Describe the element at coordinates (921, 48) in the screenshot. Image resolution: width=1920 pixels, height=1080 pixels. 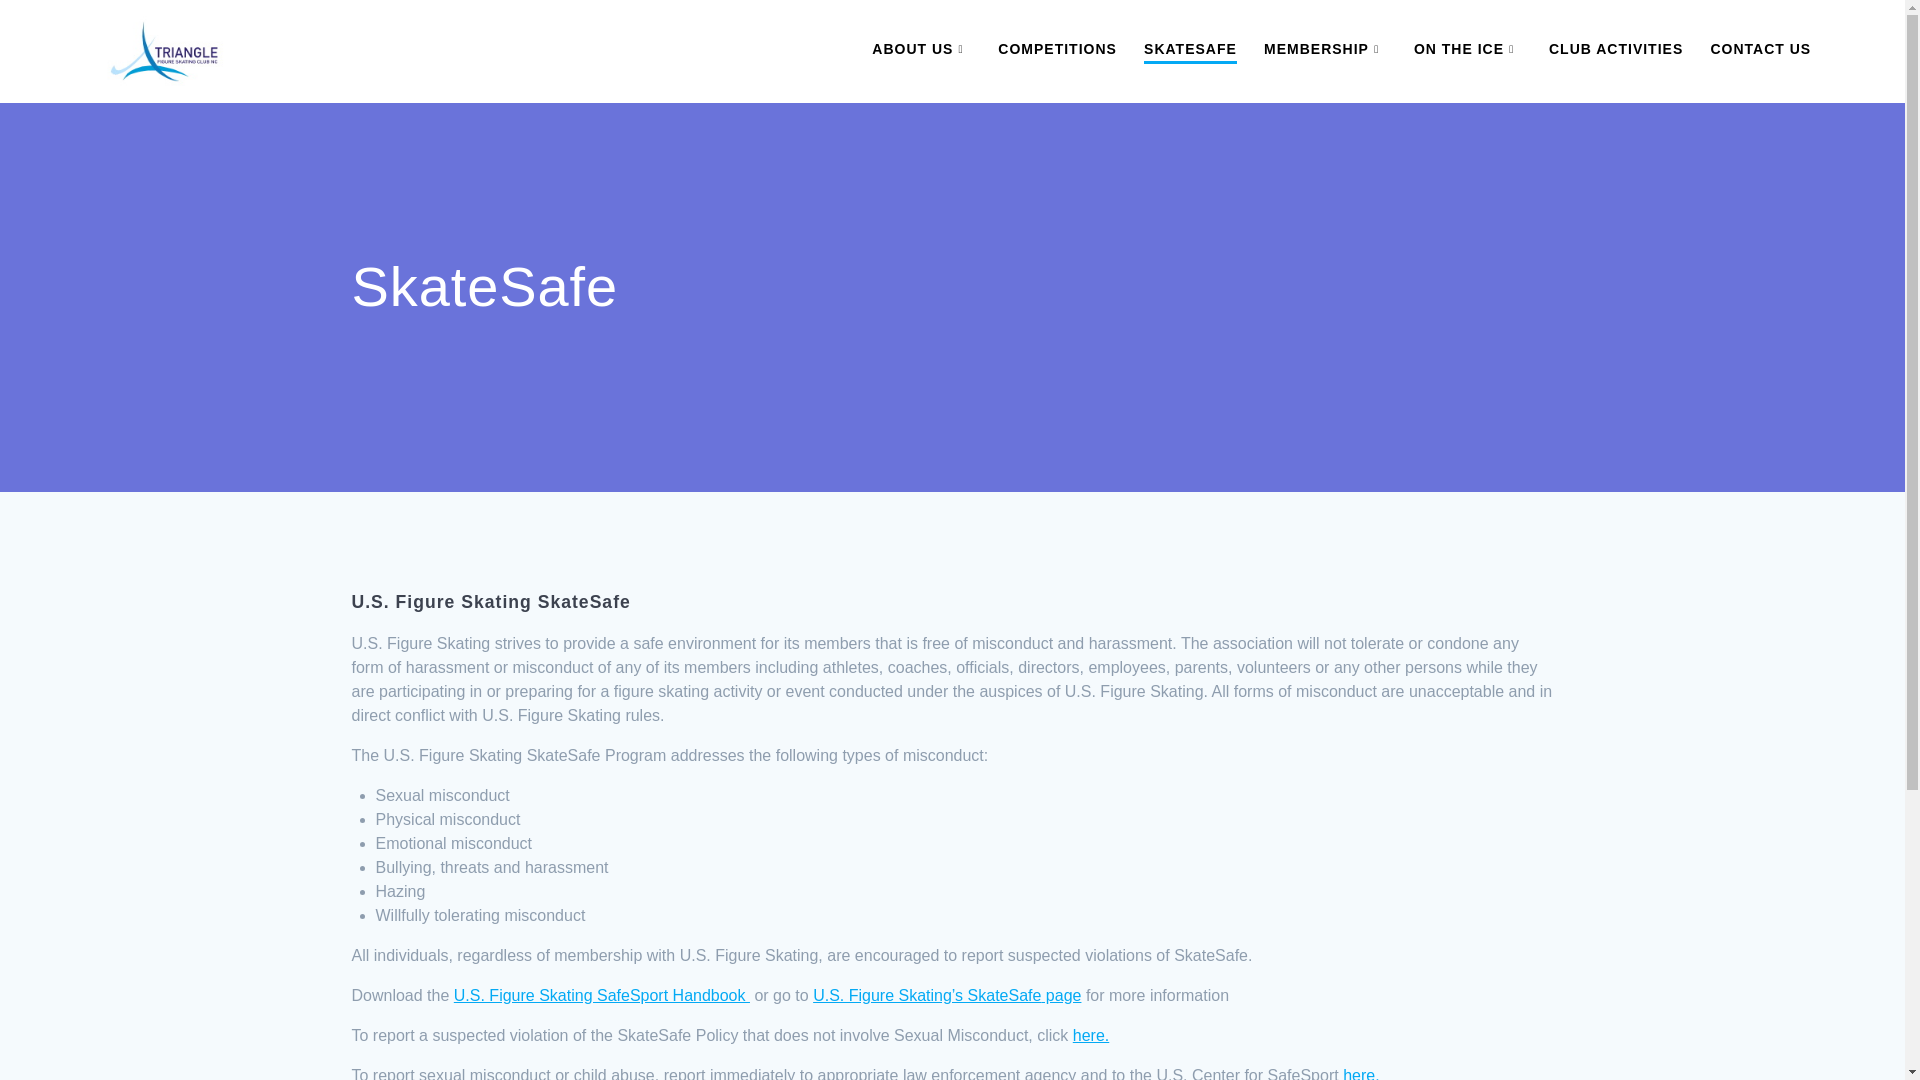
I see `ABOUT US` at that location.